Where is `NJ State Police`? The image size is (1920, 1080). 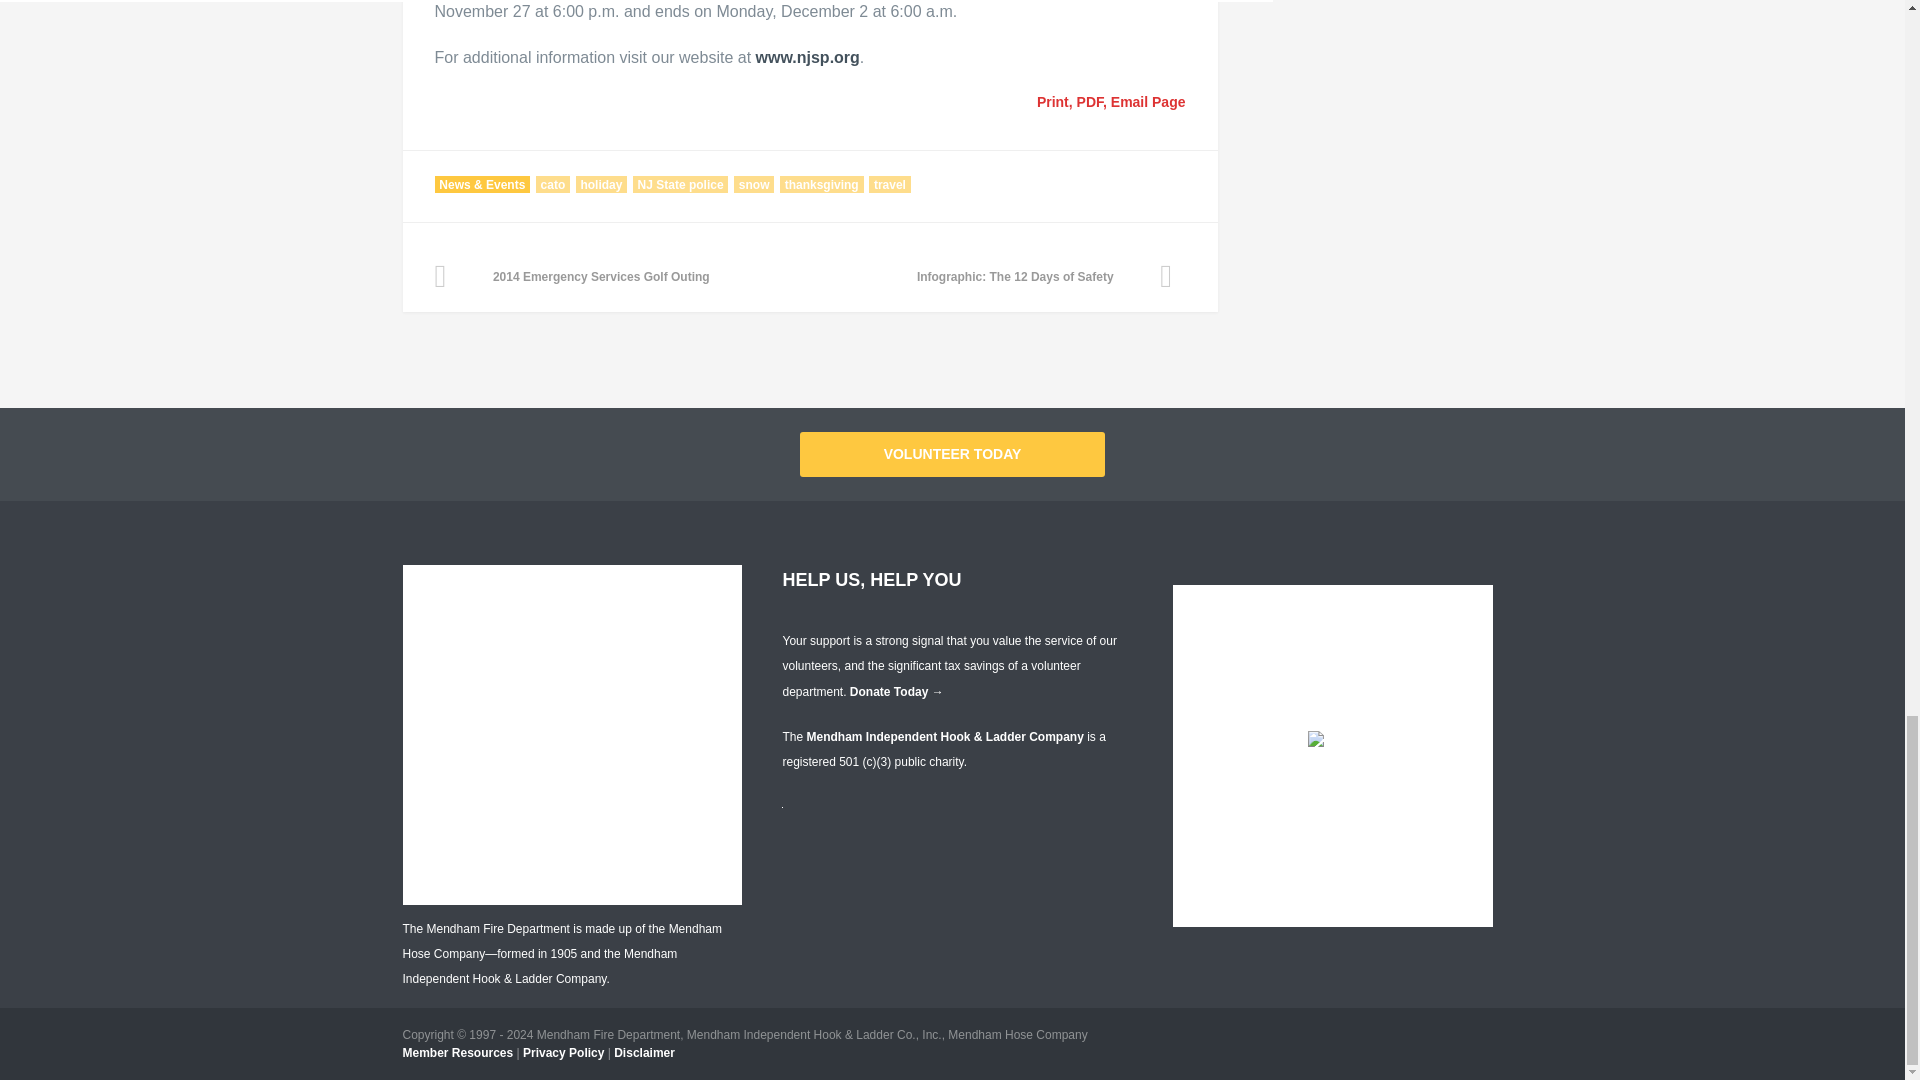 NJ State Police is located at coordinates (808, 56).